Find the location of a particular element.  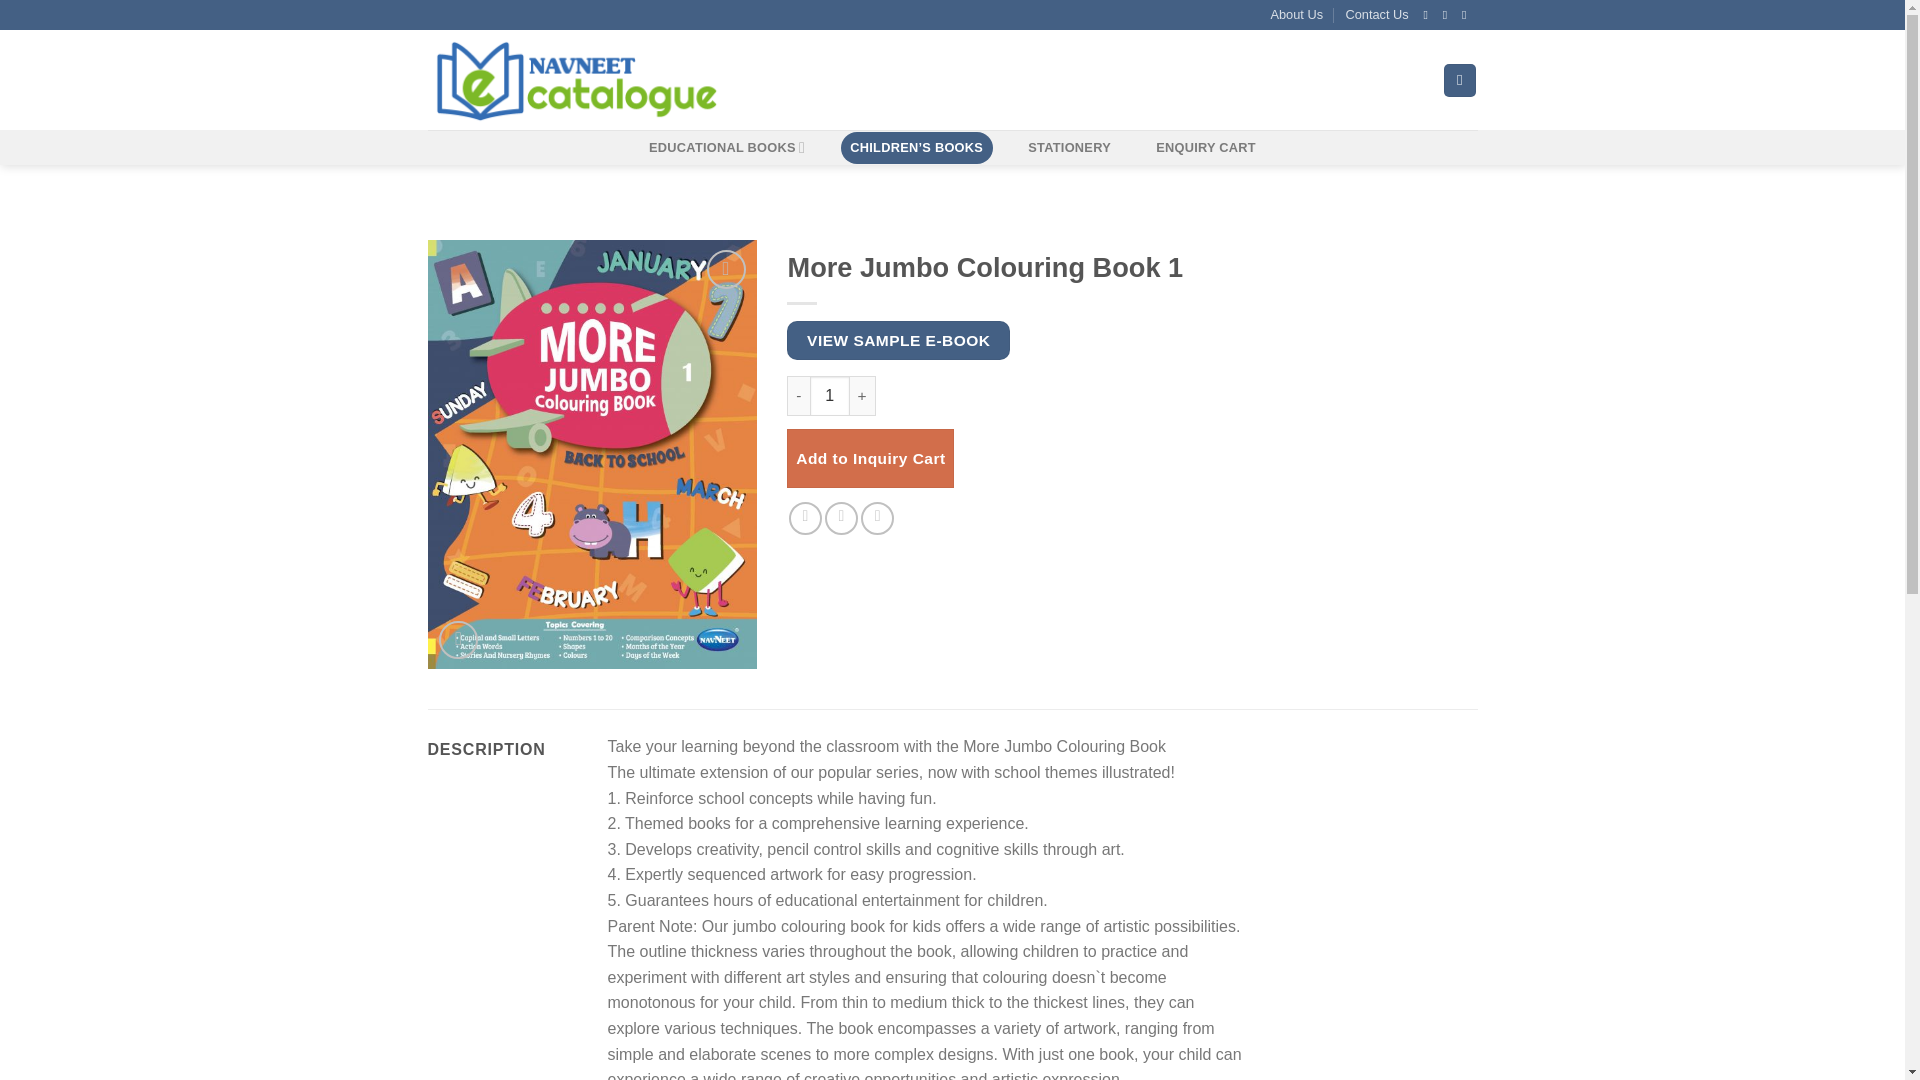

1 is located at coordinates (830, 395).